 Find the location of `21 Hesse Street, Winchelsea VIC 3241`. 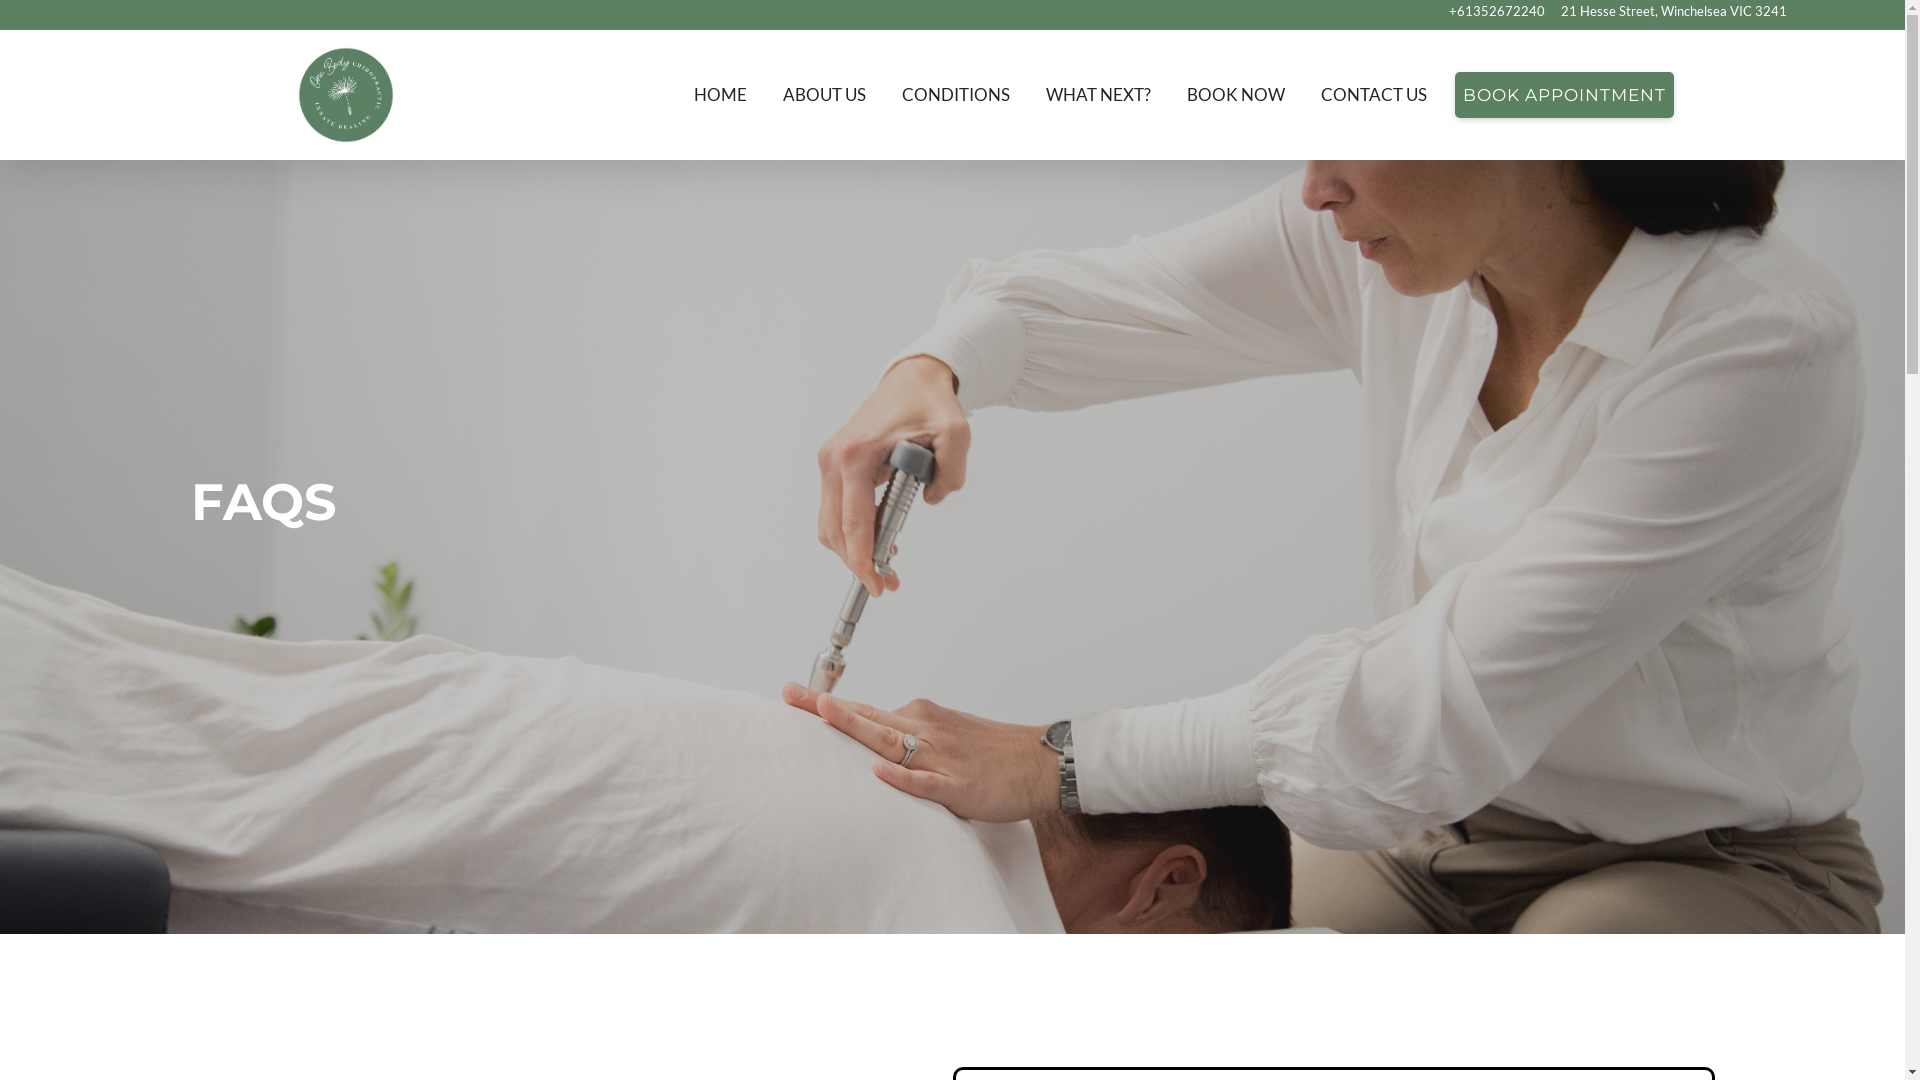

21 Hesse Street, Winchelsea VIC 3241 is located at coordinates (1674, 12).